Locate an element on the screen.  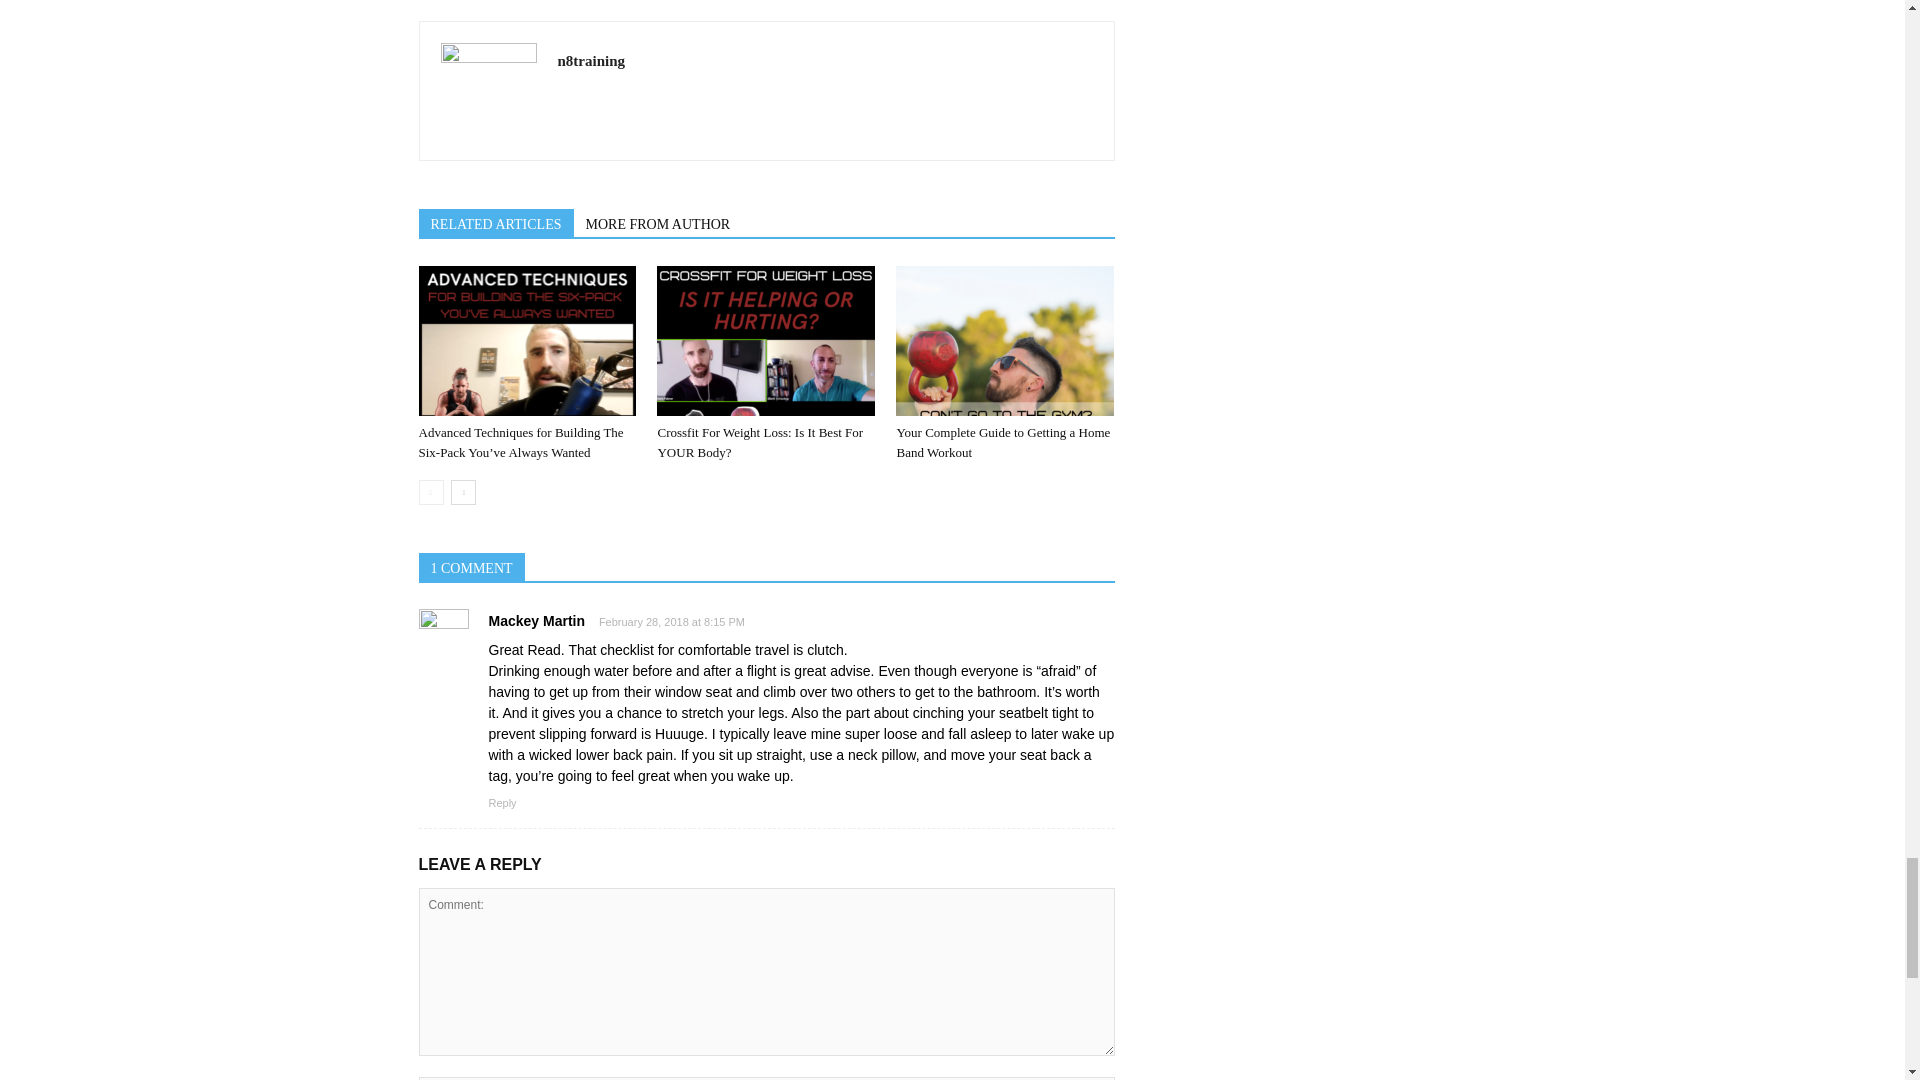
Crossfit For Weight Loss: Is It Best For YOUR Body? is located at coordinates (759, 442).